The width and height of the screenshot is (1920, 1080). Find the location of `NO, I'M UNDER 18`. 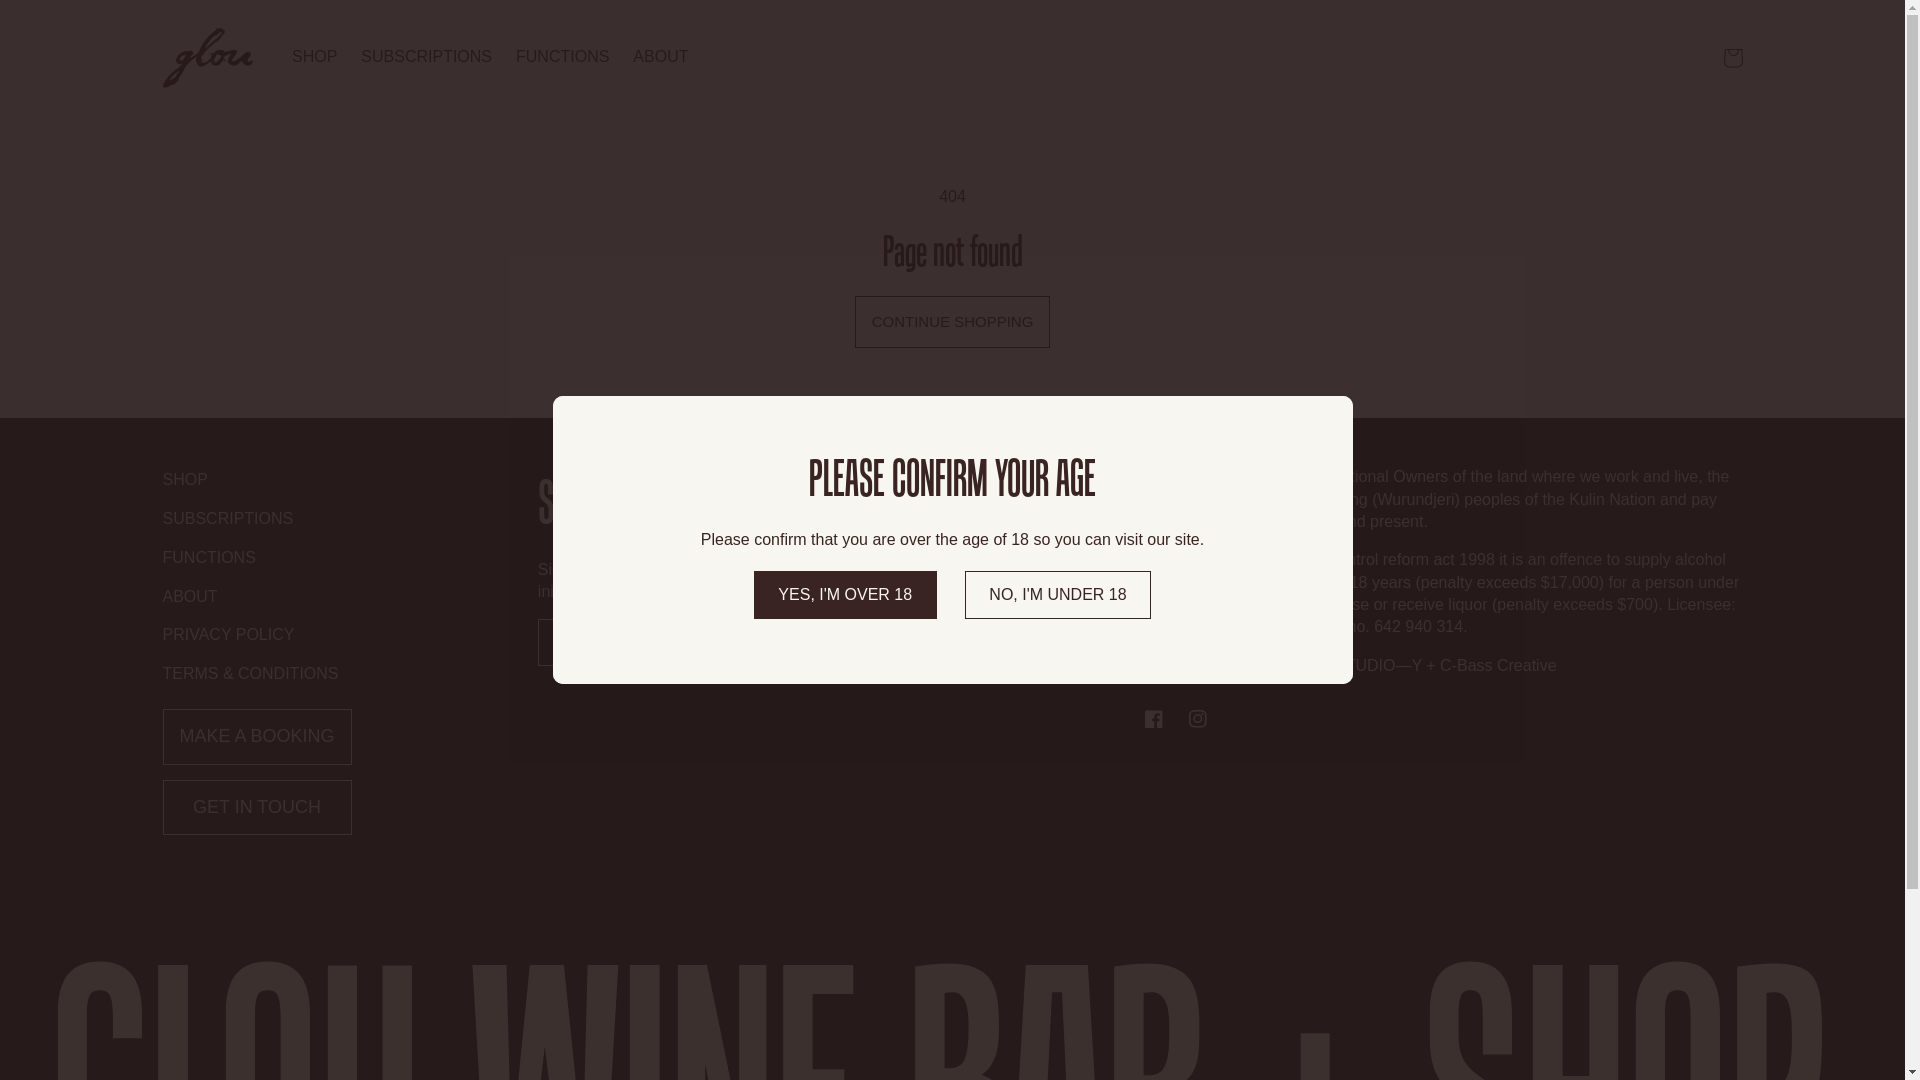

NO, I'M UNDER 18 is located at coordinates (1058, 595).